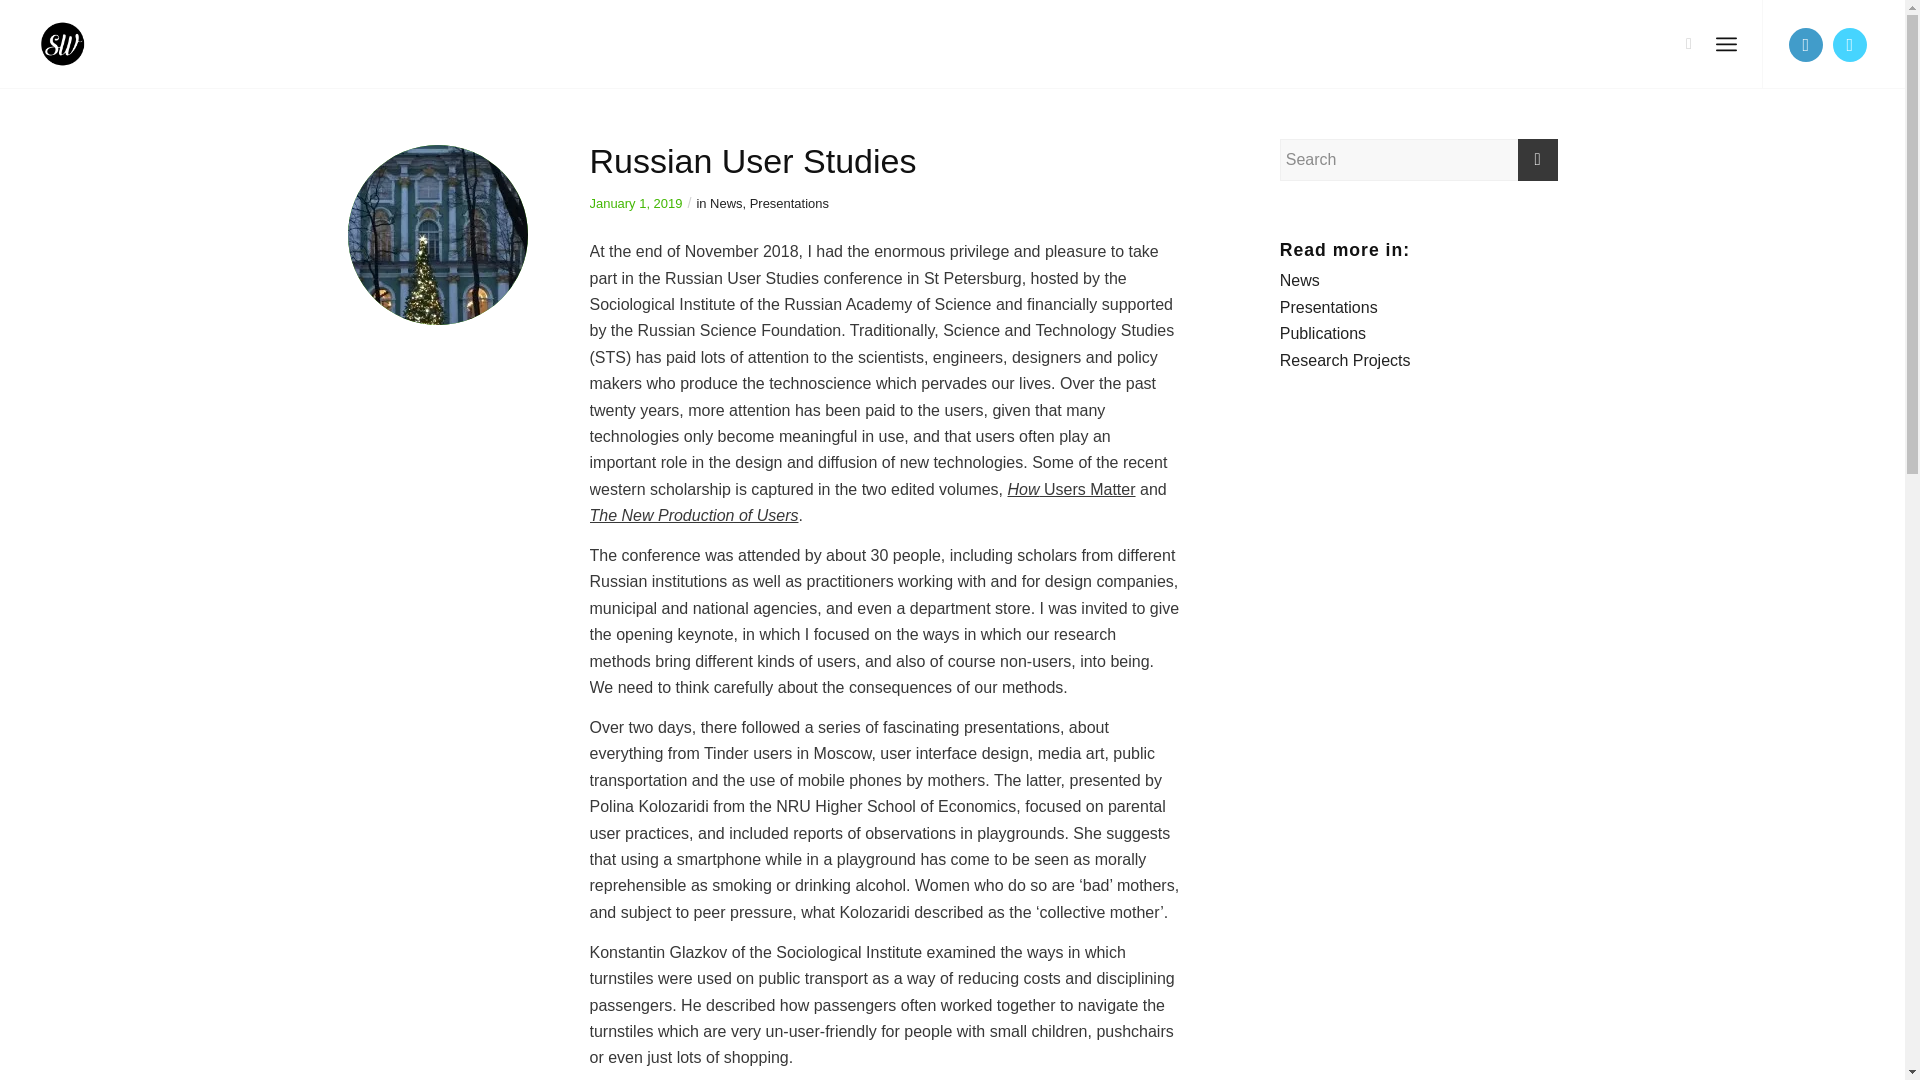  I want to click on Logo Sally Wyatt 171114, so click(82, 44).